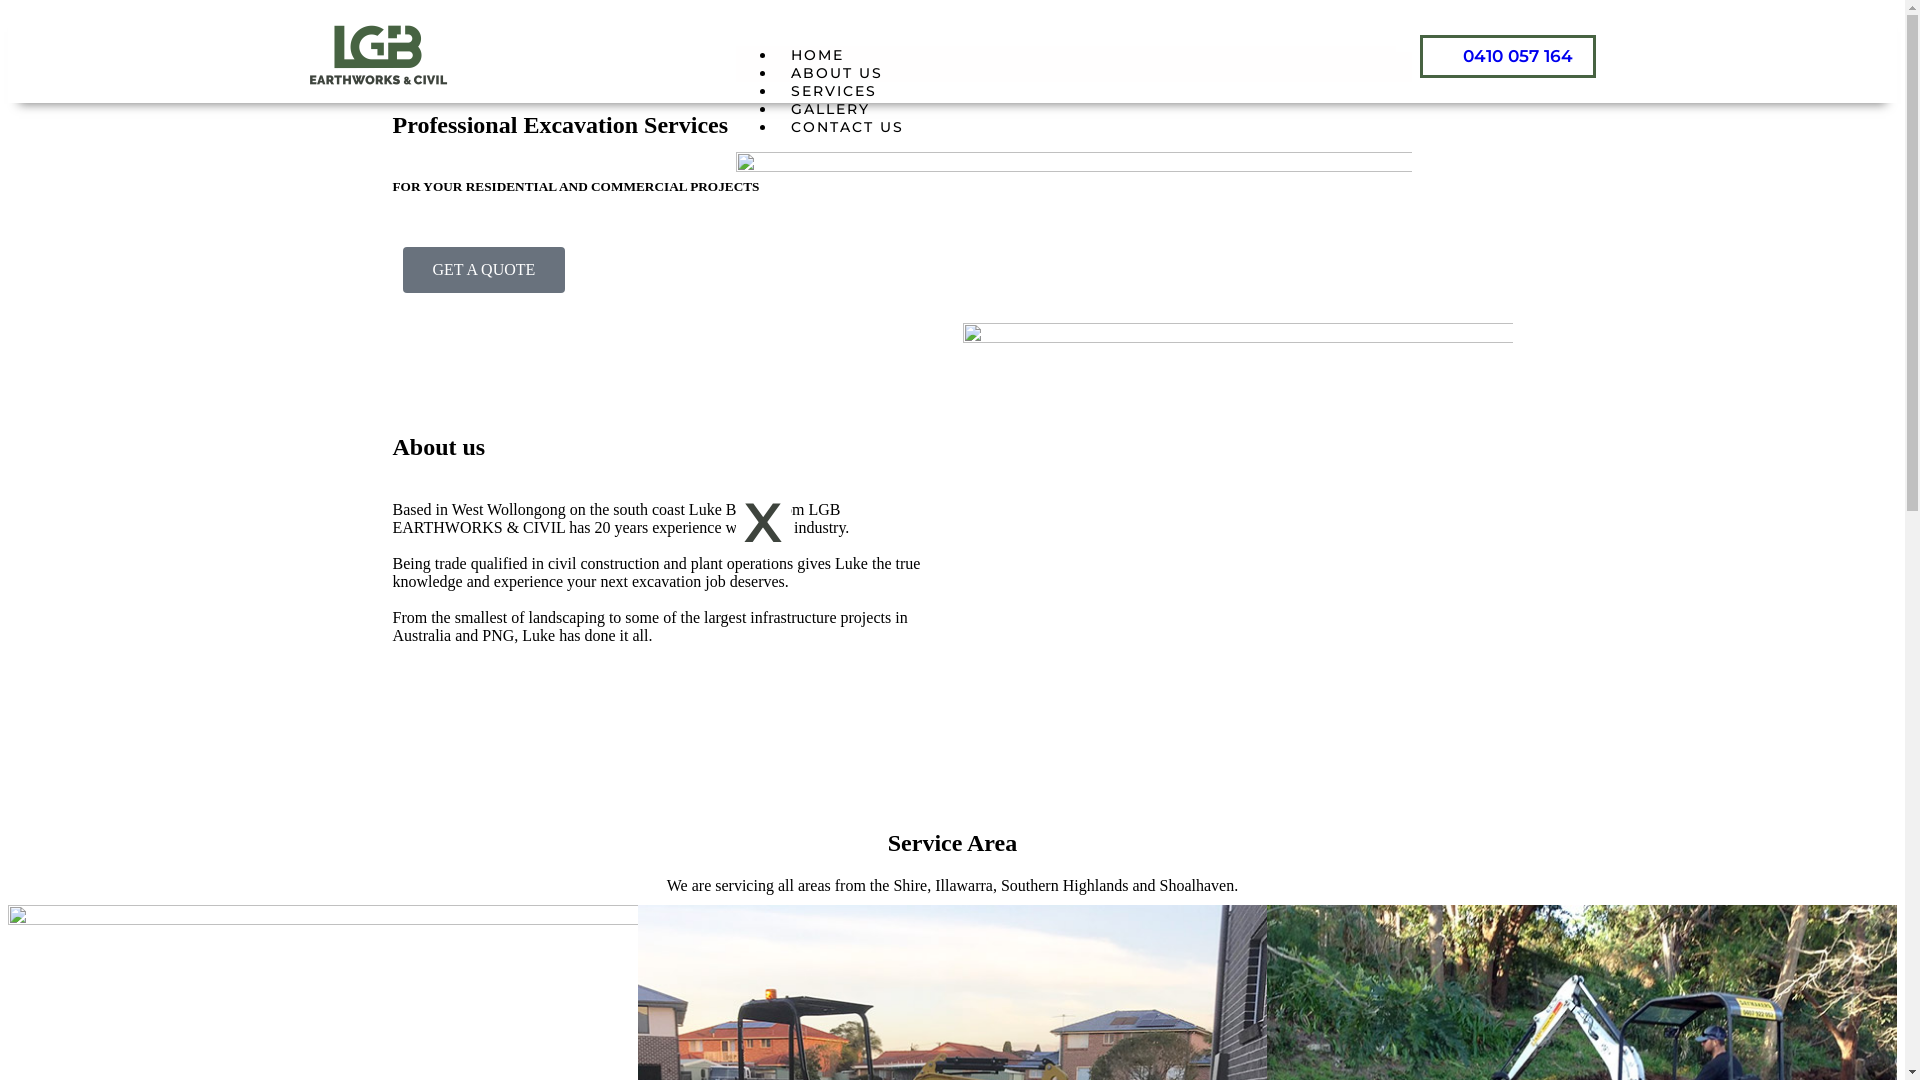  I want to click on X, so click(764, 522).